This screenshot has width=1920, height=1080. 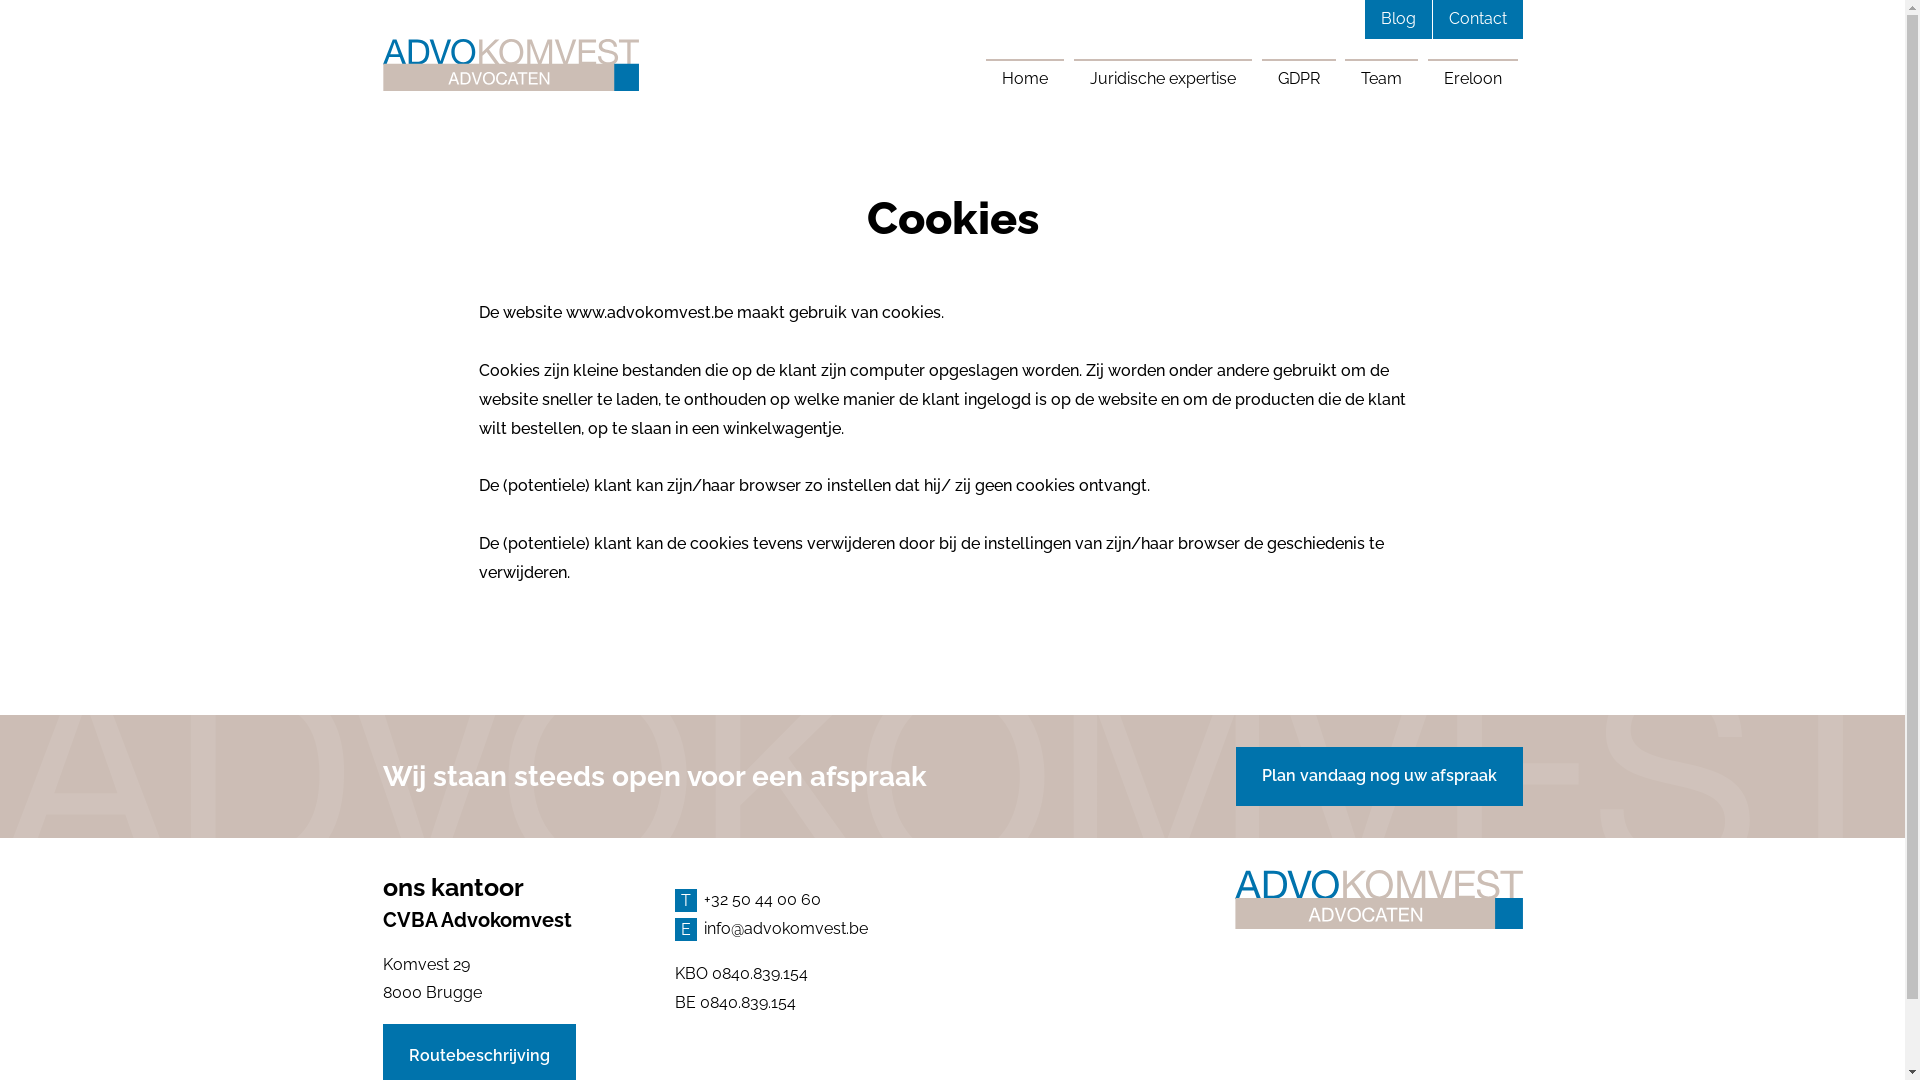 What do you see at coordinates (806, 930) in the screenshot?
I see `info@advokomvest.be` at bounding box center [806, 930].